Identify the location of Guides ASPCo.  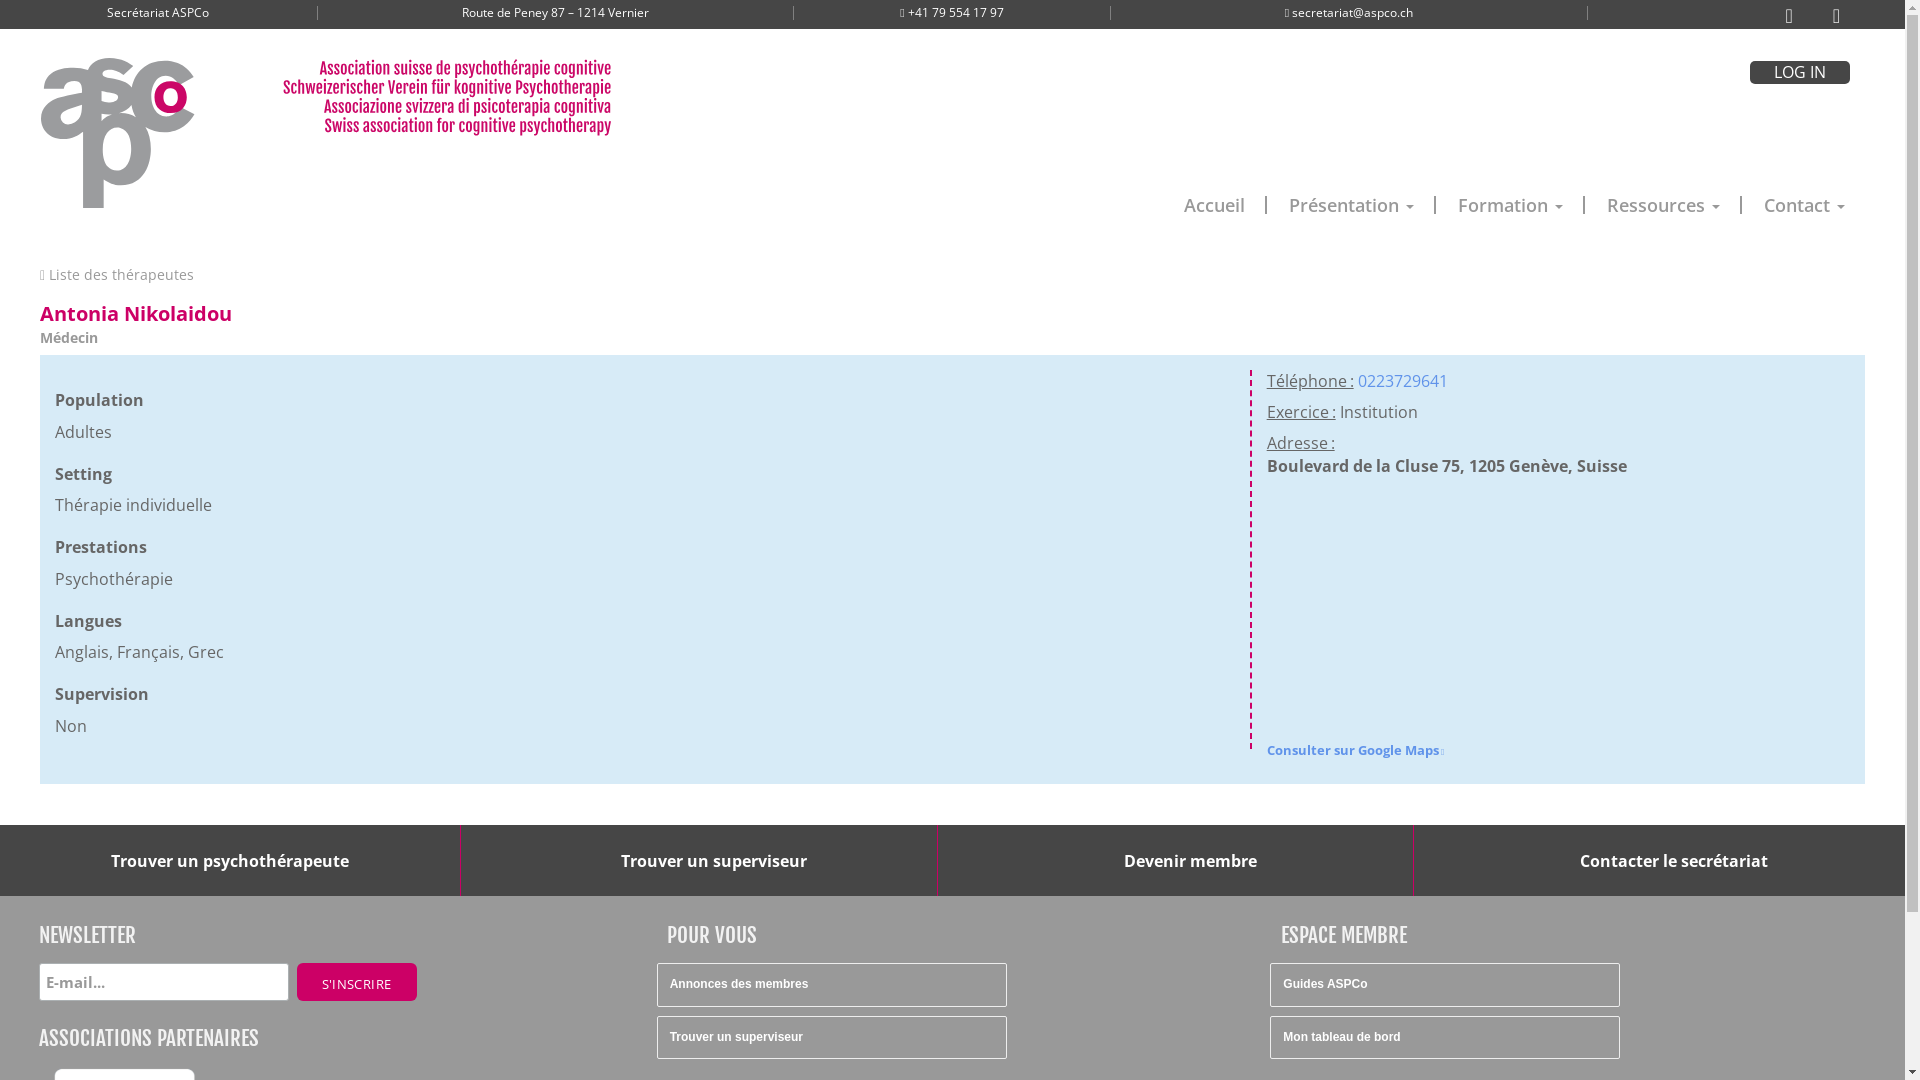
(1445, 984).